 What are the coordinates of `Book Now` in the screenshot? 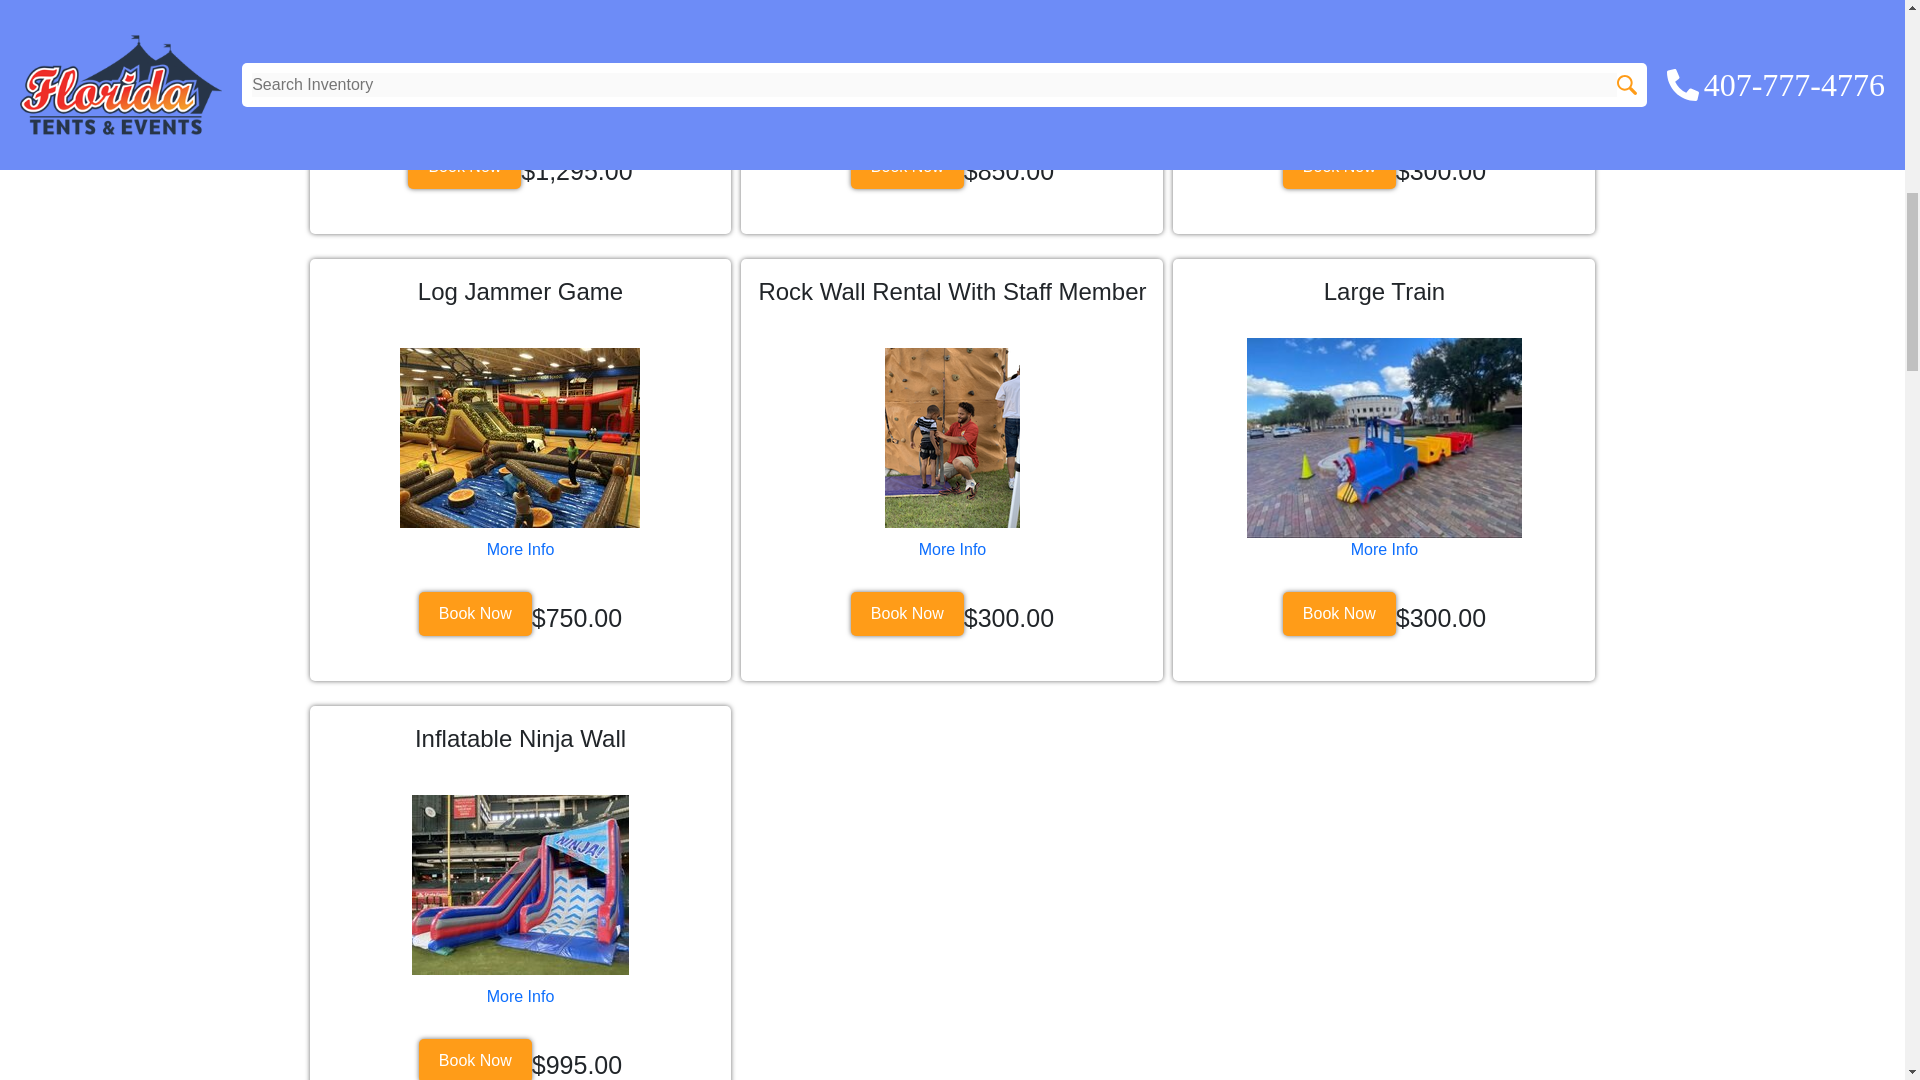 It's located at (906, 614).